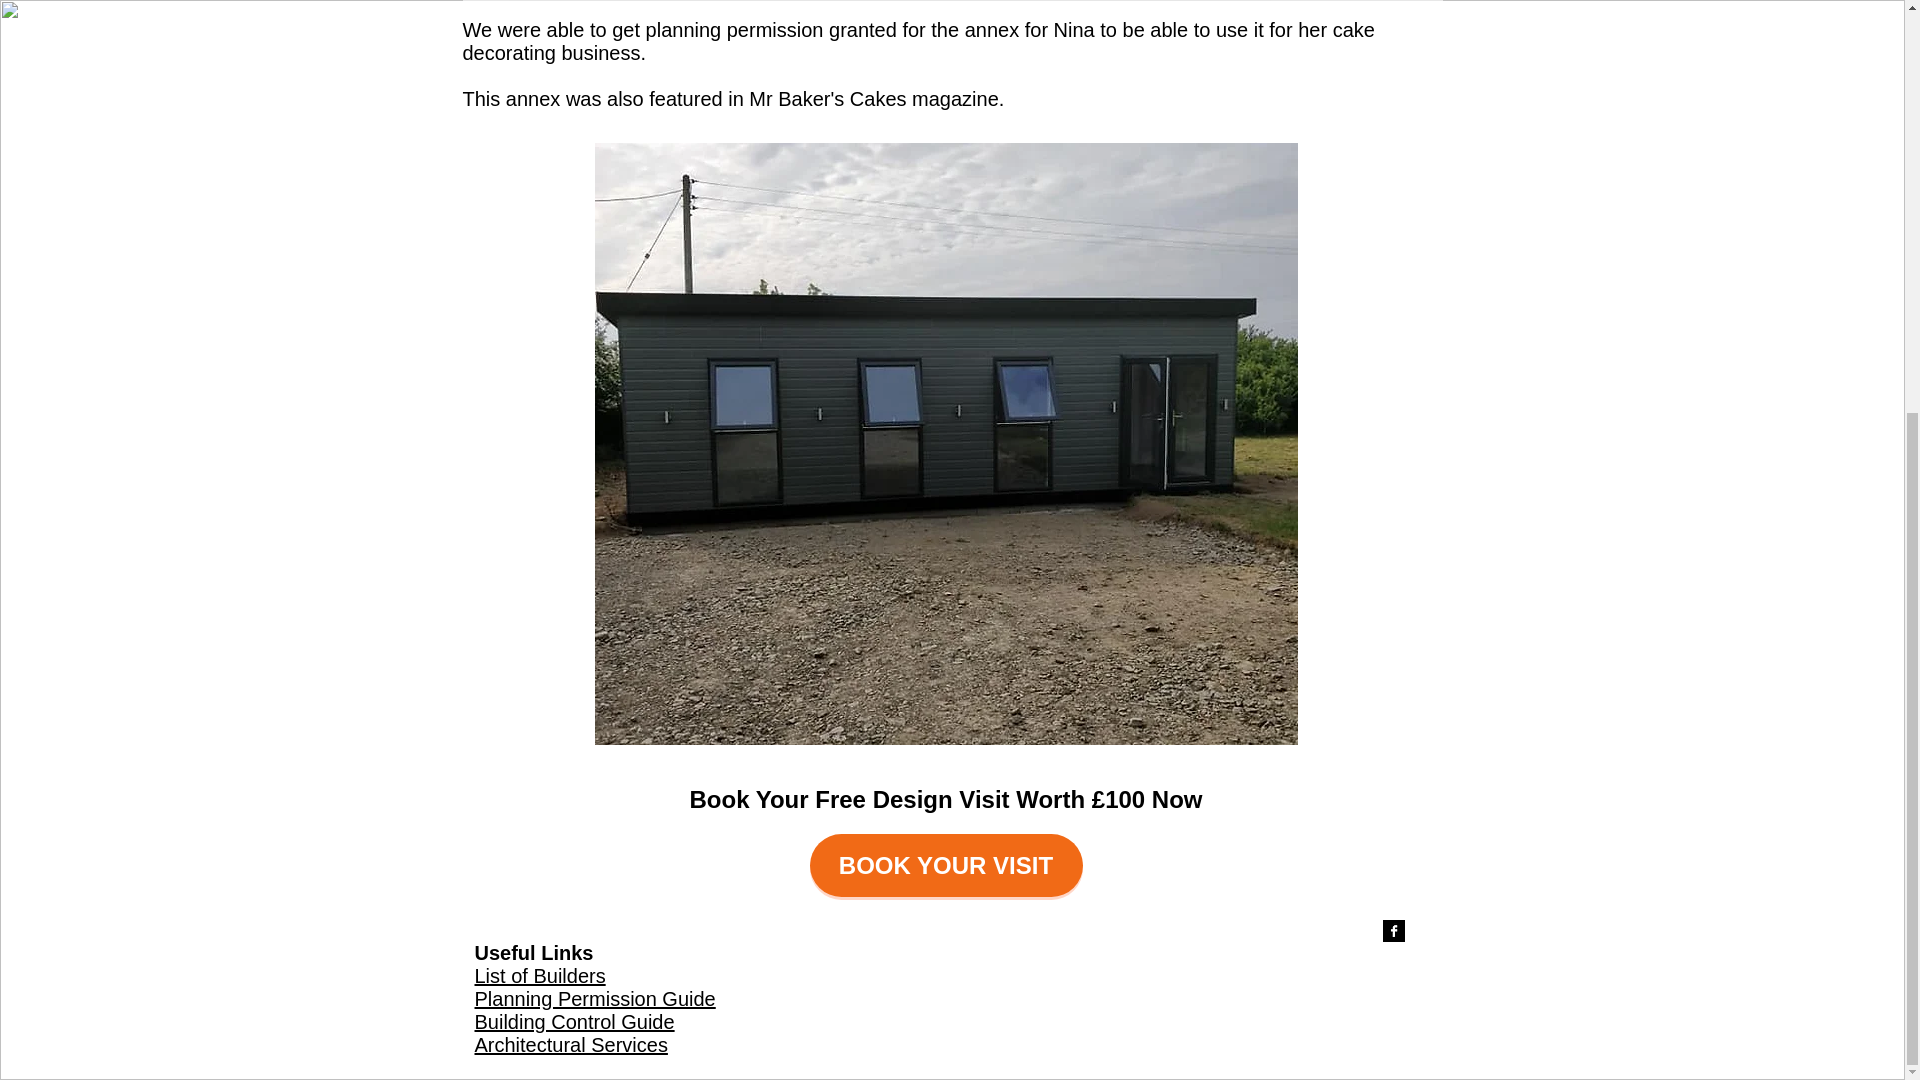 Image resolution: width=1920 pixels, height=1080 pixels. I want to click on Building Control Guide, so click(574, 1021).